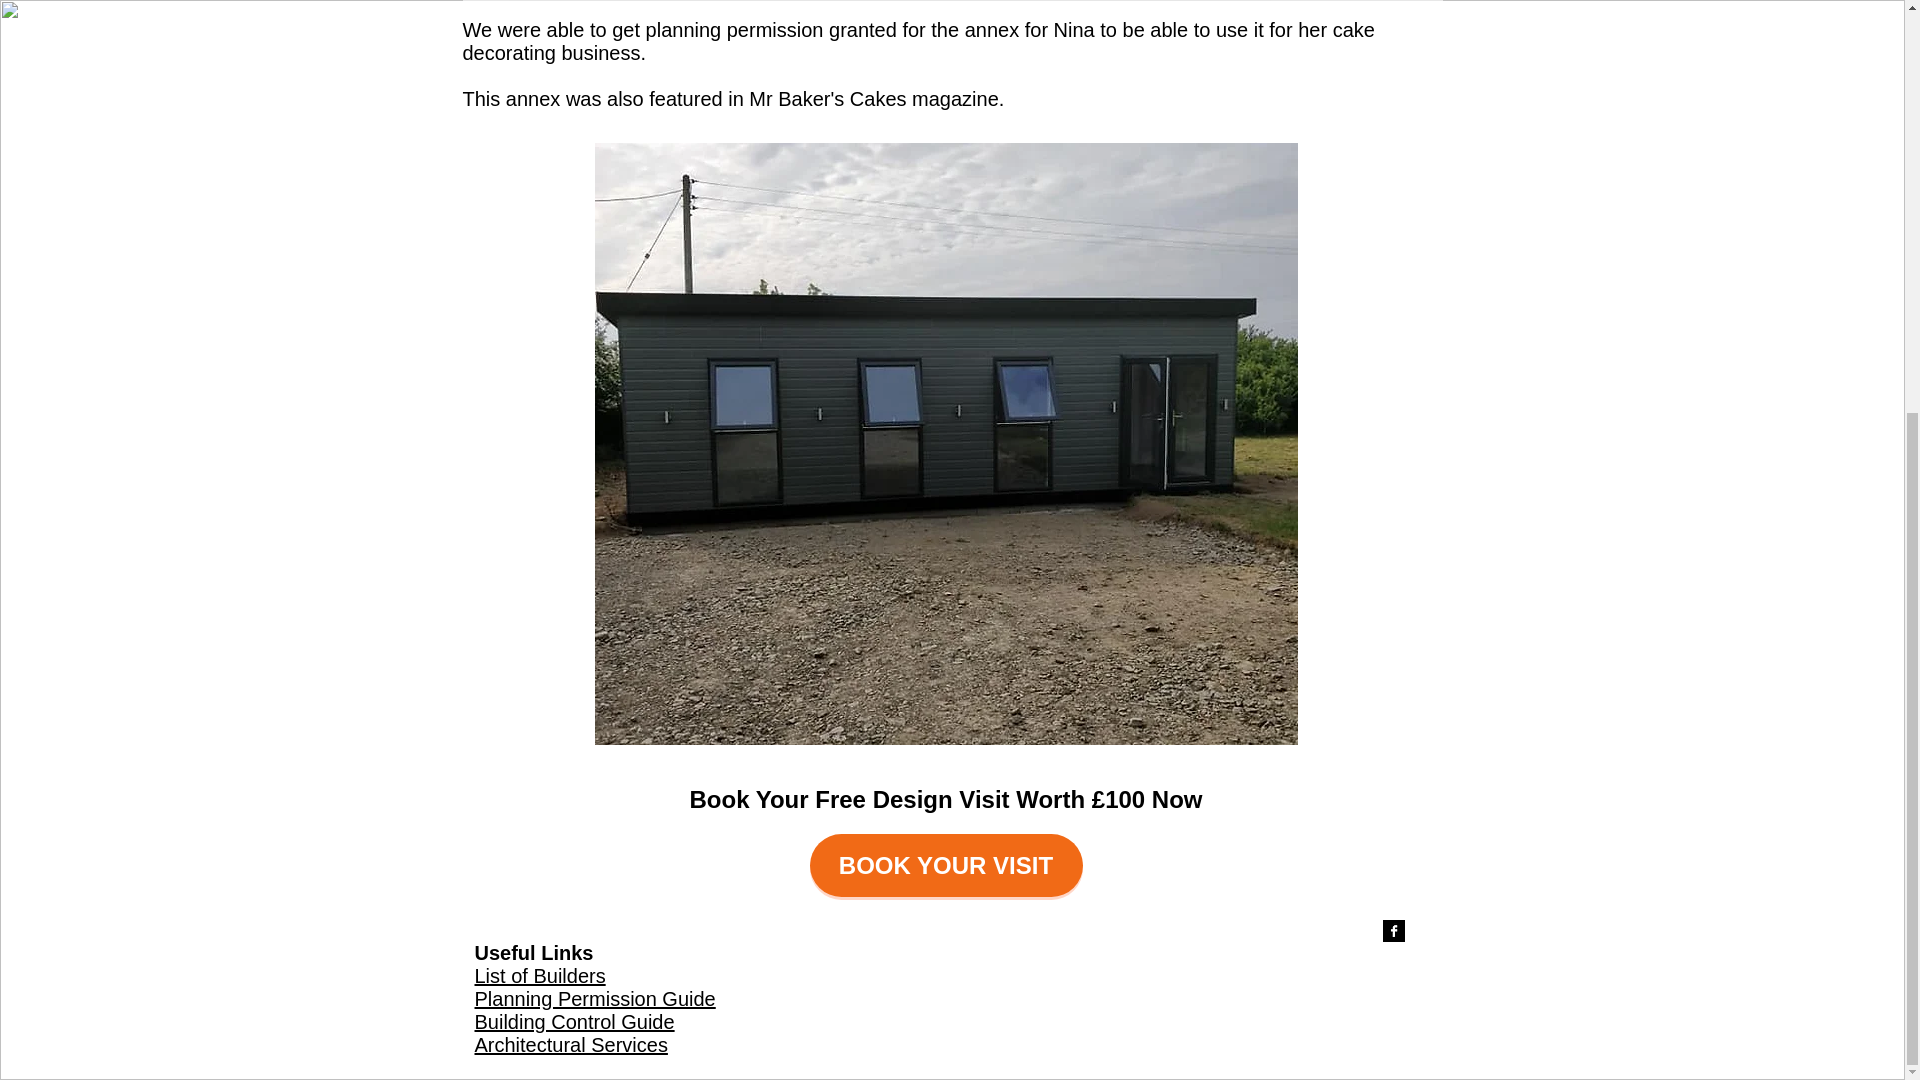 Image resolution: width=1920 pixels, height=1080 pixels. I want to click on Building Control Guide, so click(574, 1021).